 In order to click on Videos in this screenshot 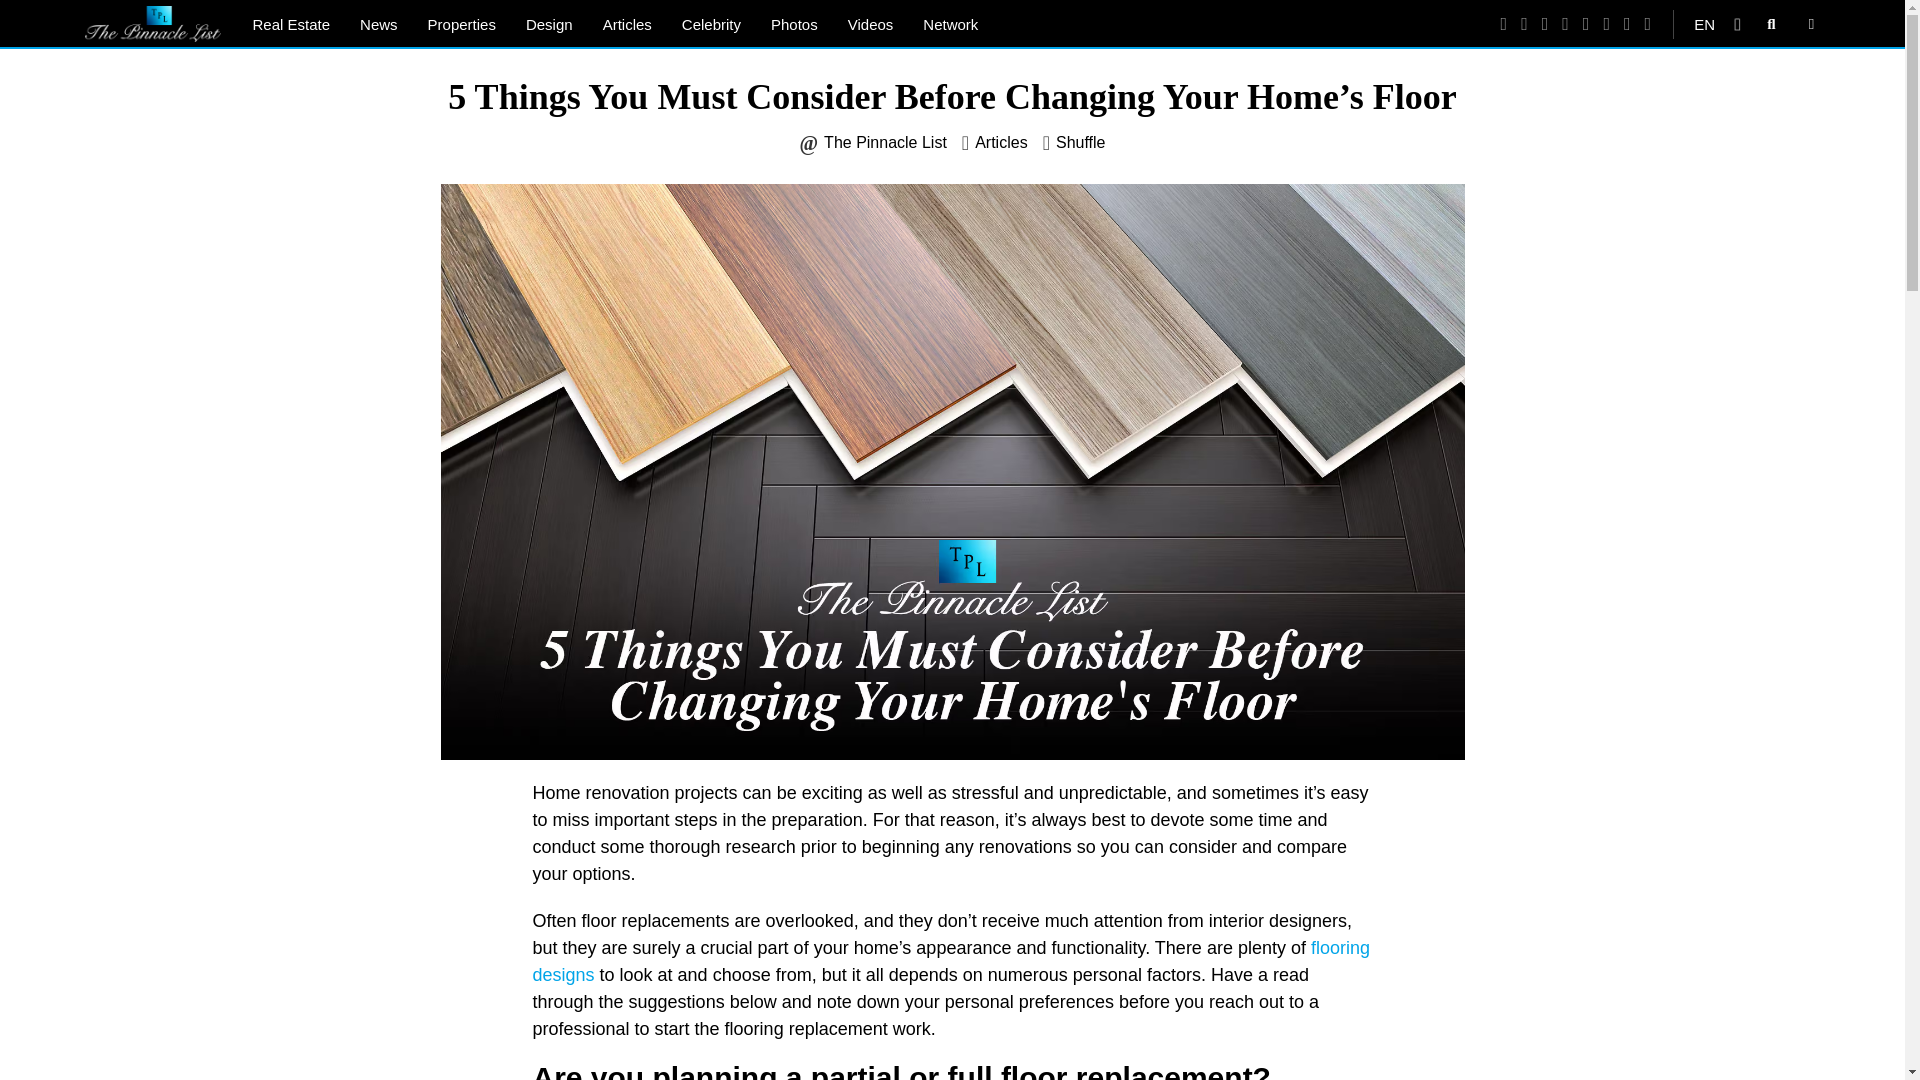, I will do `click(870, 24)`.